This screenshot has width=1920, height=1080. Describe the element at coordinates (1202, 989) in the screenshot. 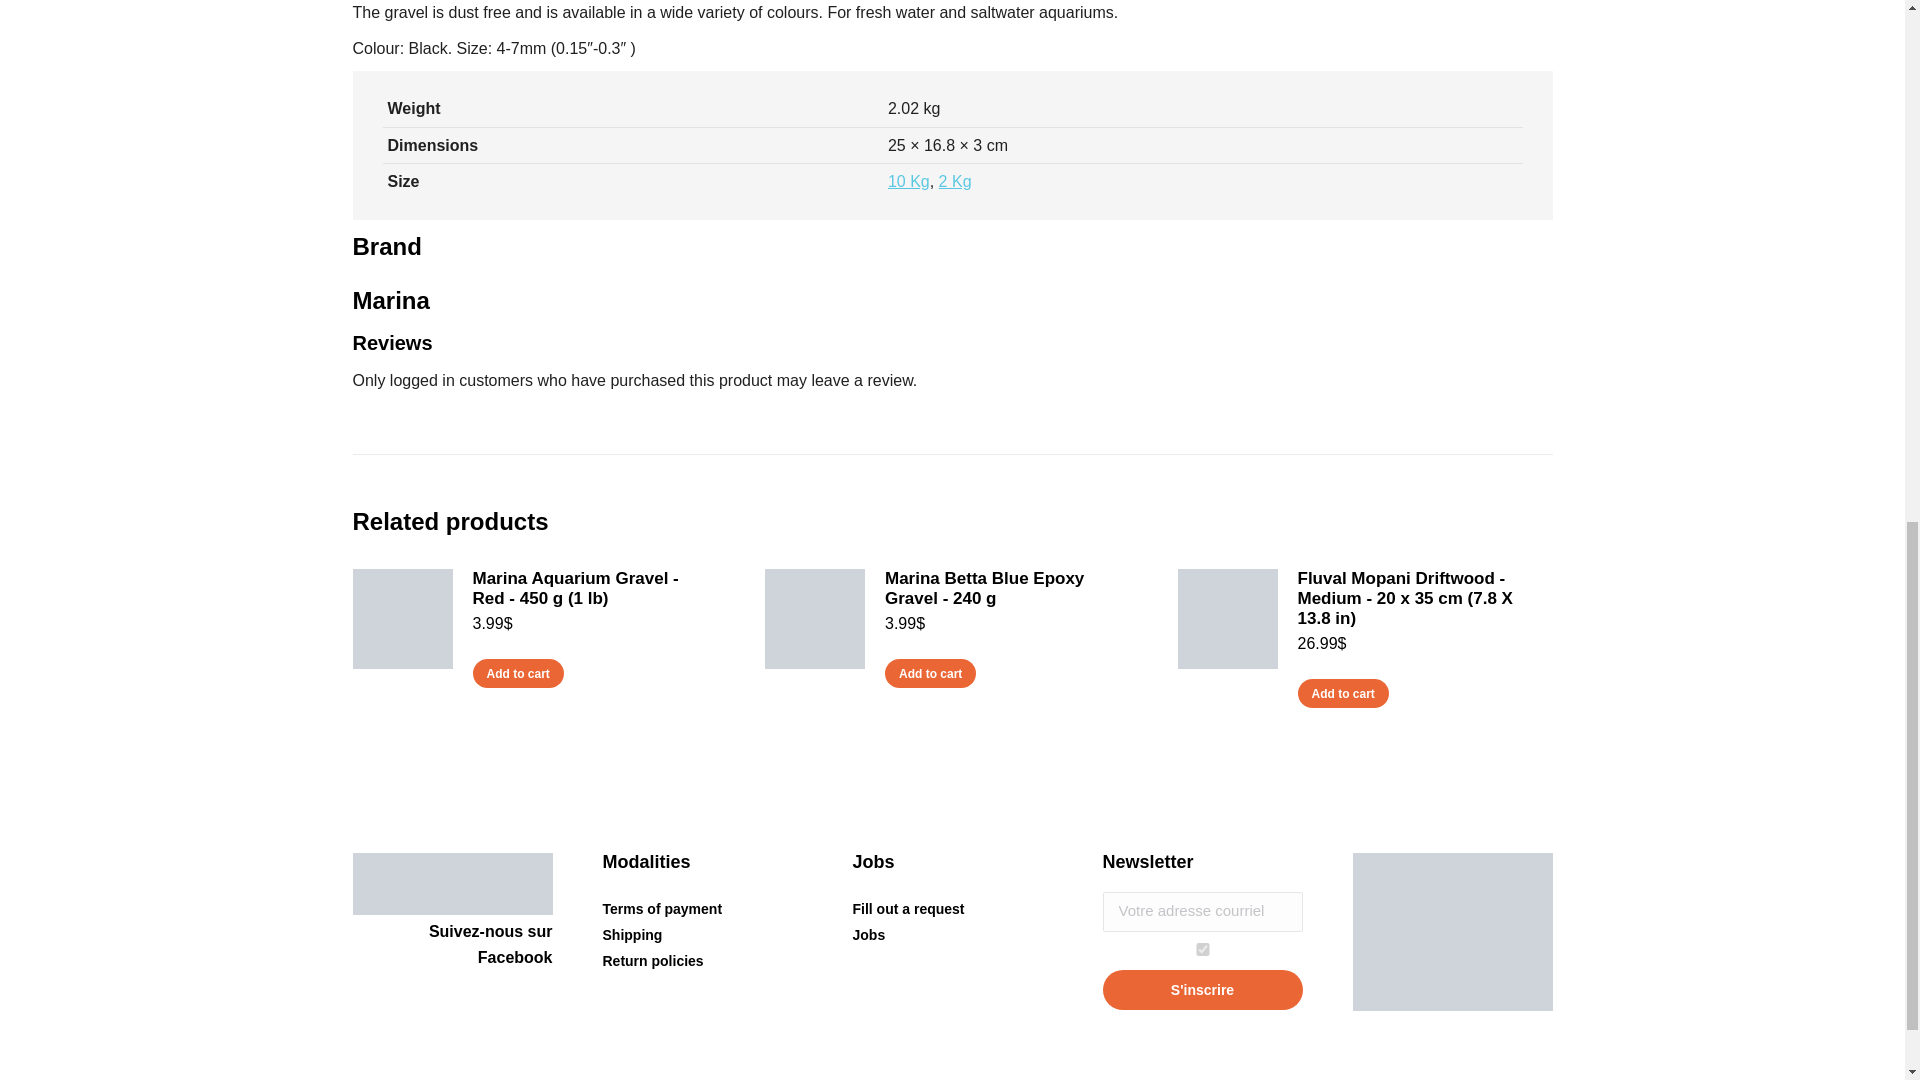

I see `S'inscrire` at that location.